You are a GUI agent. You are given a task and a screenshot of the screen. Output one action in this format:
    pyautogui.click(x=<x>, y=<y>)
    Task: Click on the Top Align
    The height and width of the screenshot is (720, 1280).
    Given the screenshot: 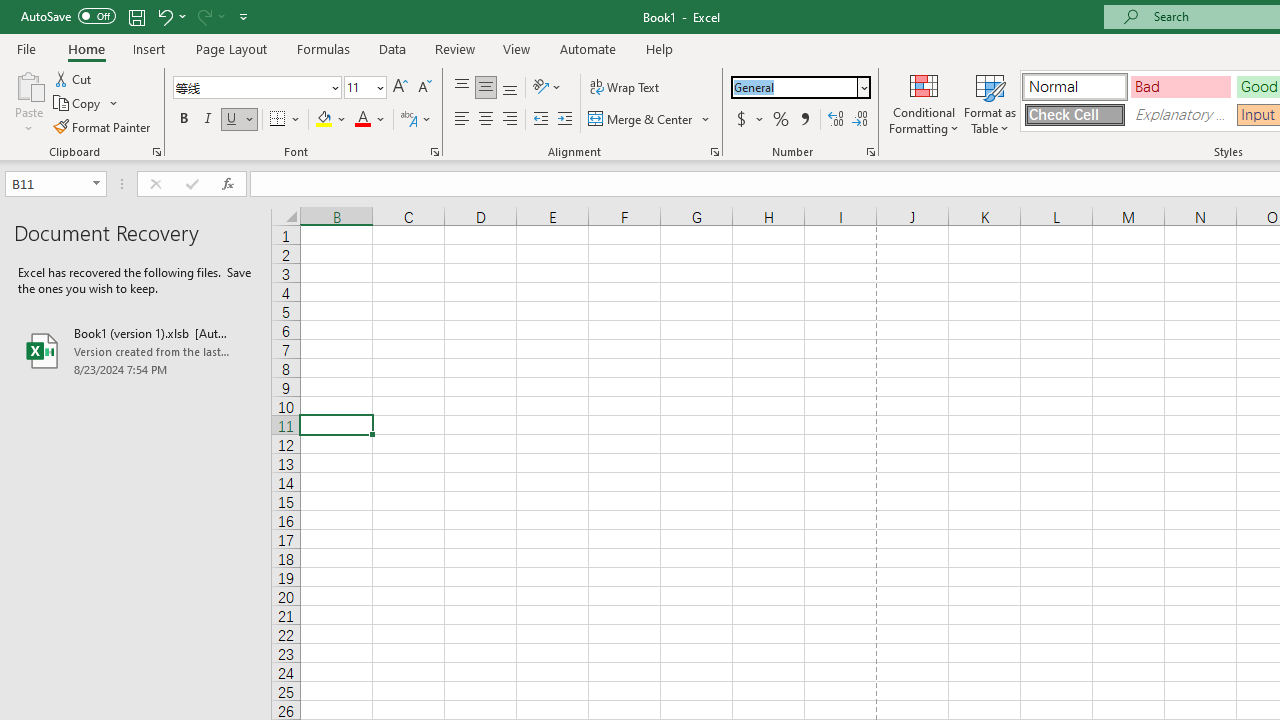 What is the action you would take?
    pyautogui.click(x=462, y=88)
    